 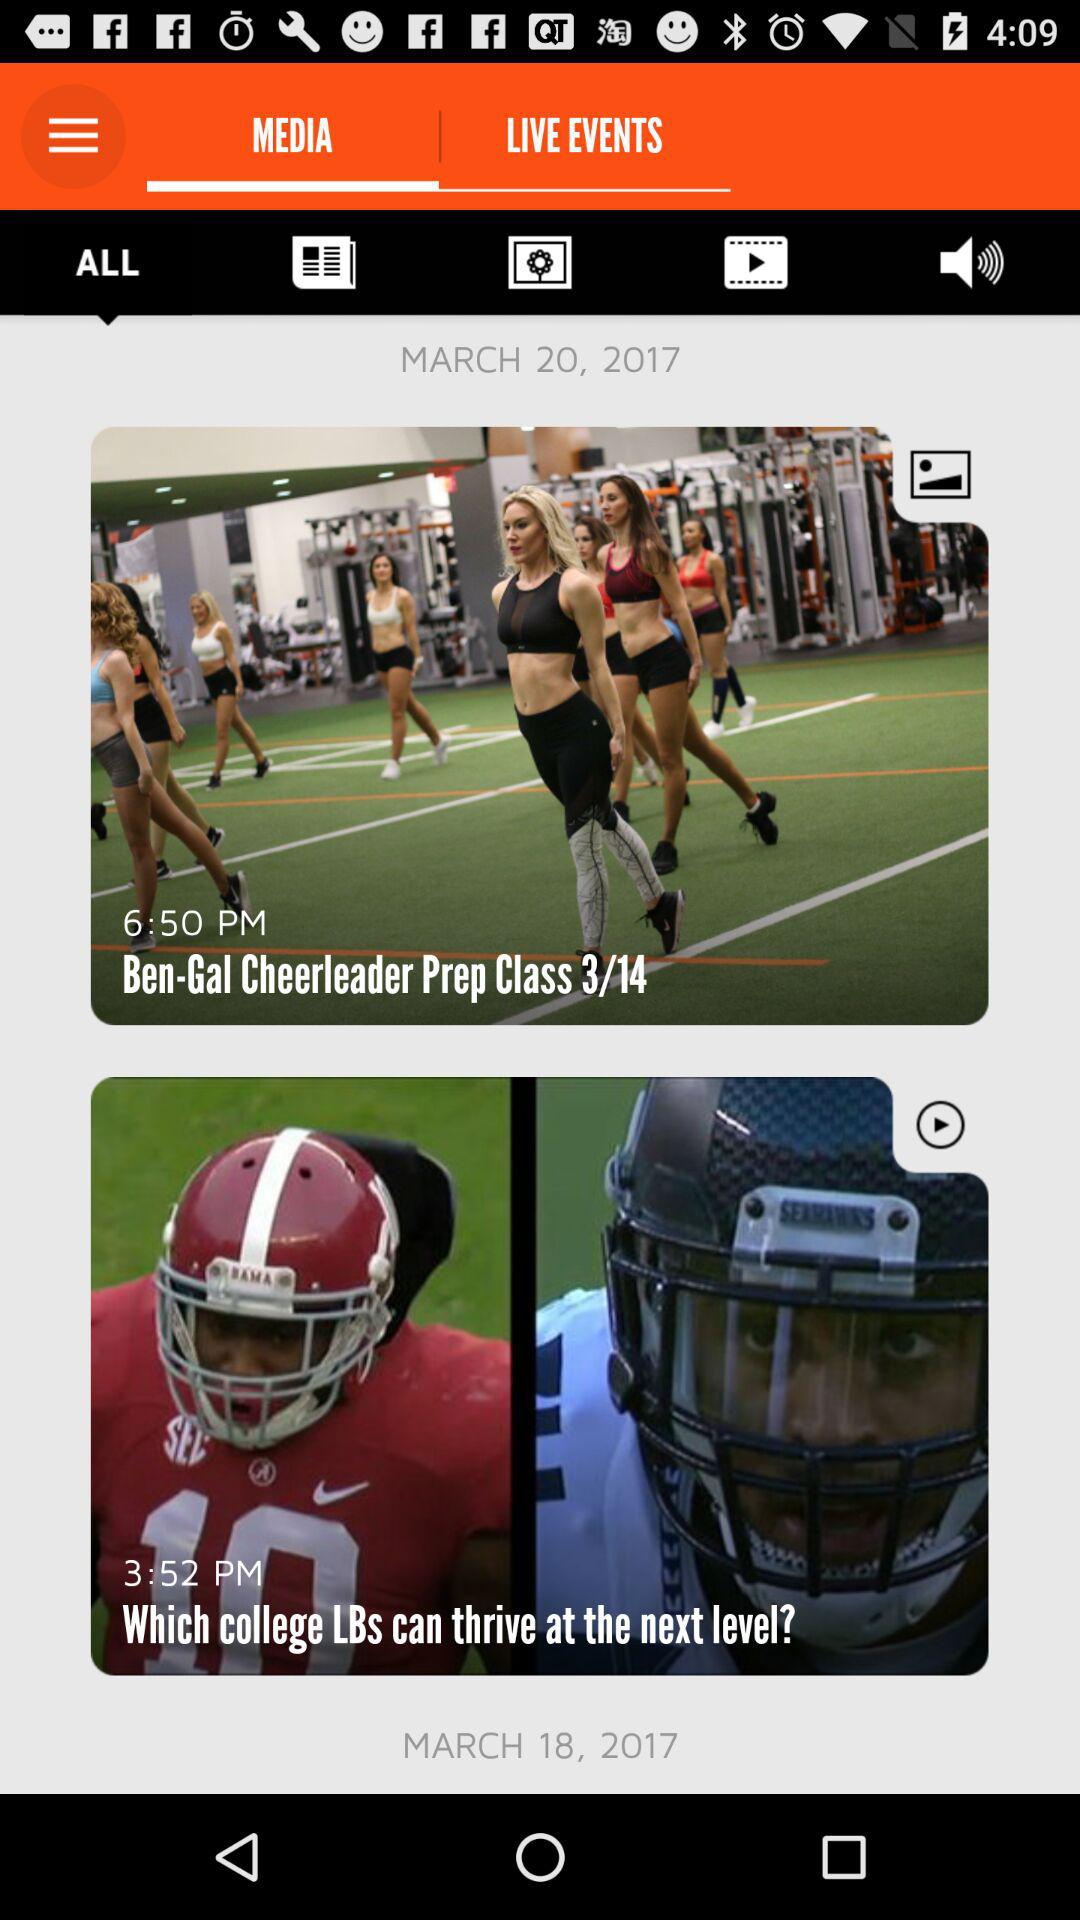 What do you see at coordinates (540, 262) in the screenshot?
I see `select the symbol which is below live events` at bounding box center [540, 262].